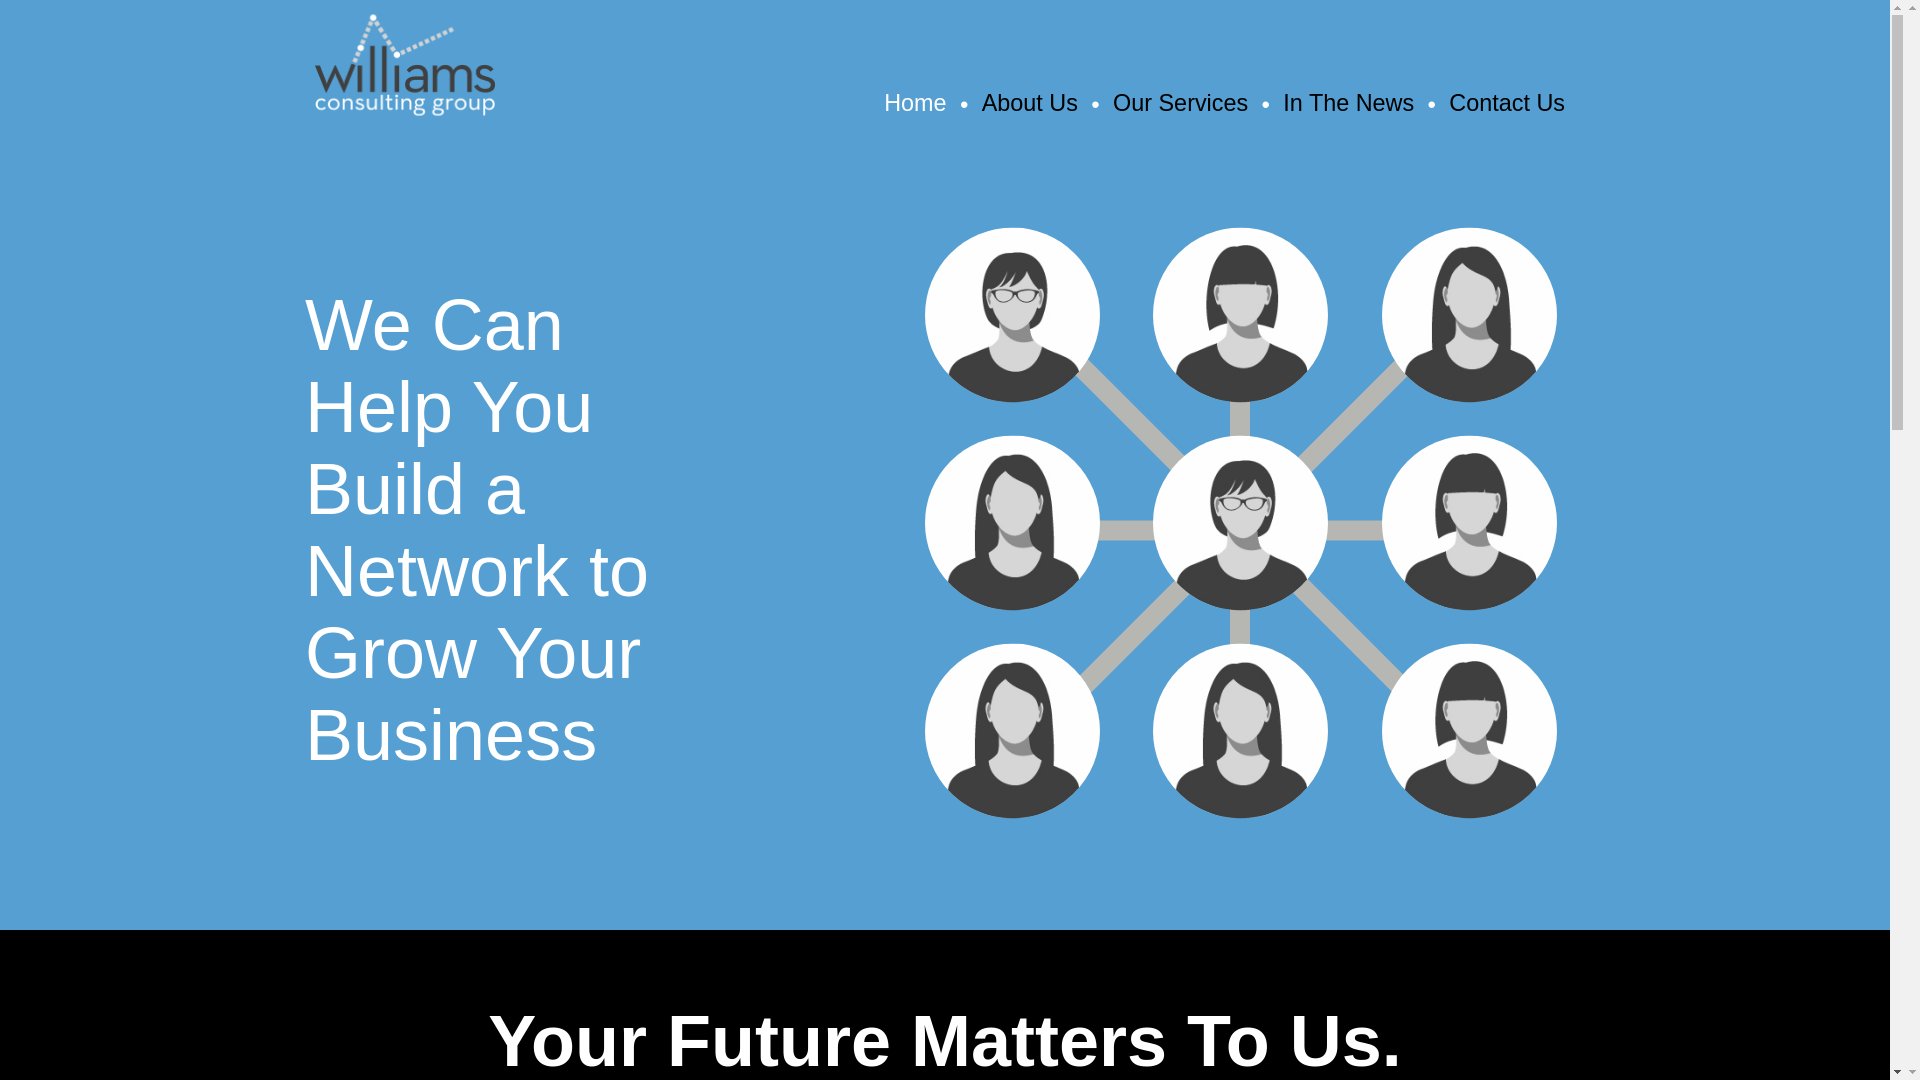  I want to click on Our Services, so click(1180, 102).